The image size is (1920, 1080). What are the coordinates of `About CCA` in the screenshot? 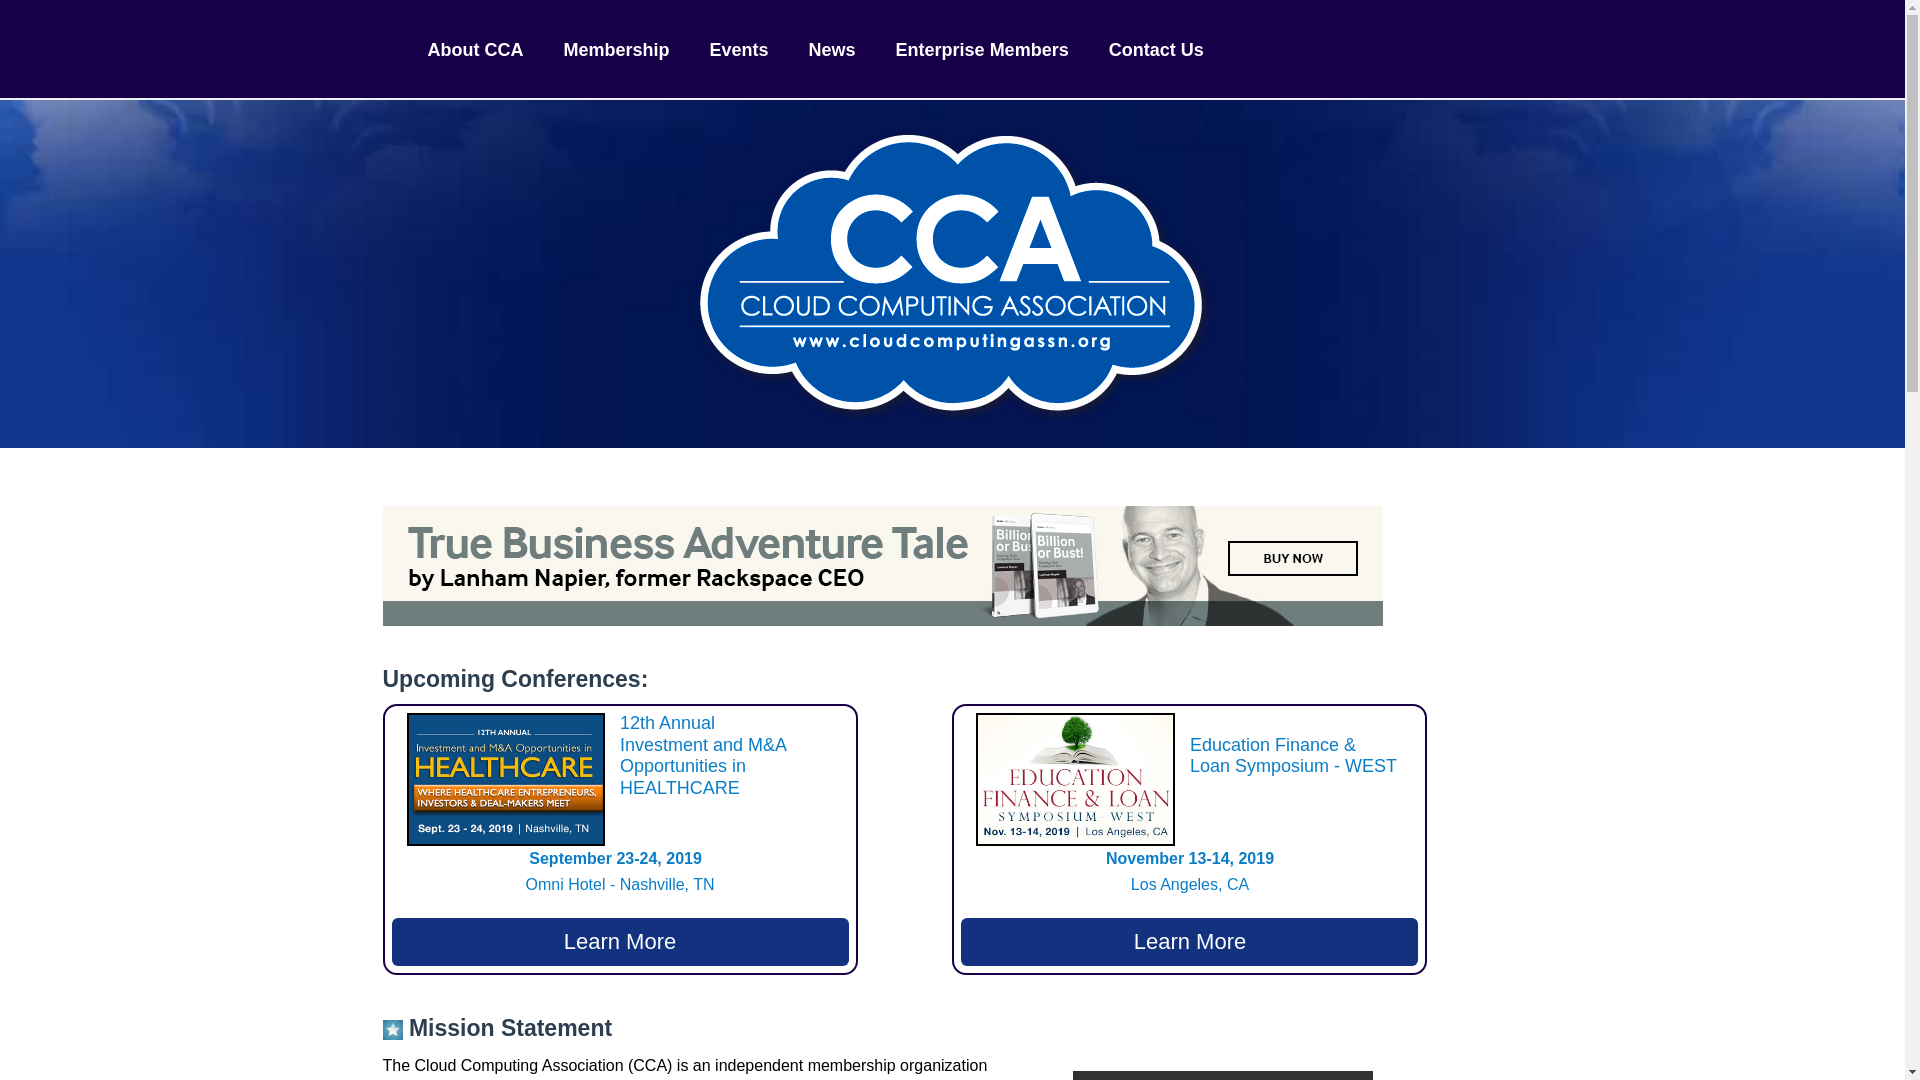 It's located at (1156, 48).